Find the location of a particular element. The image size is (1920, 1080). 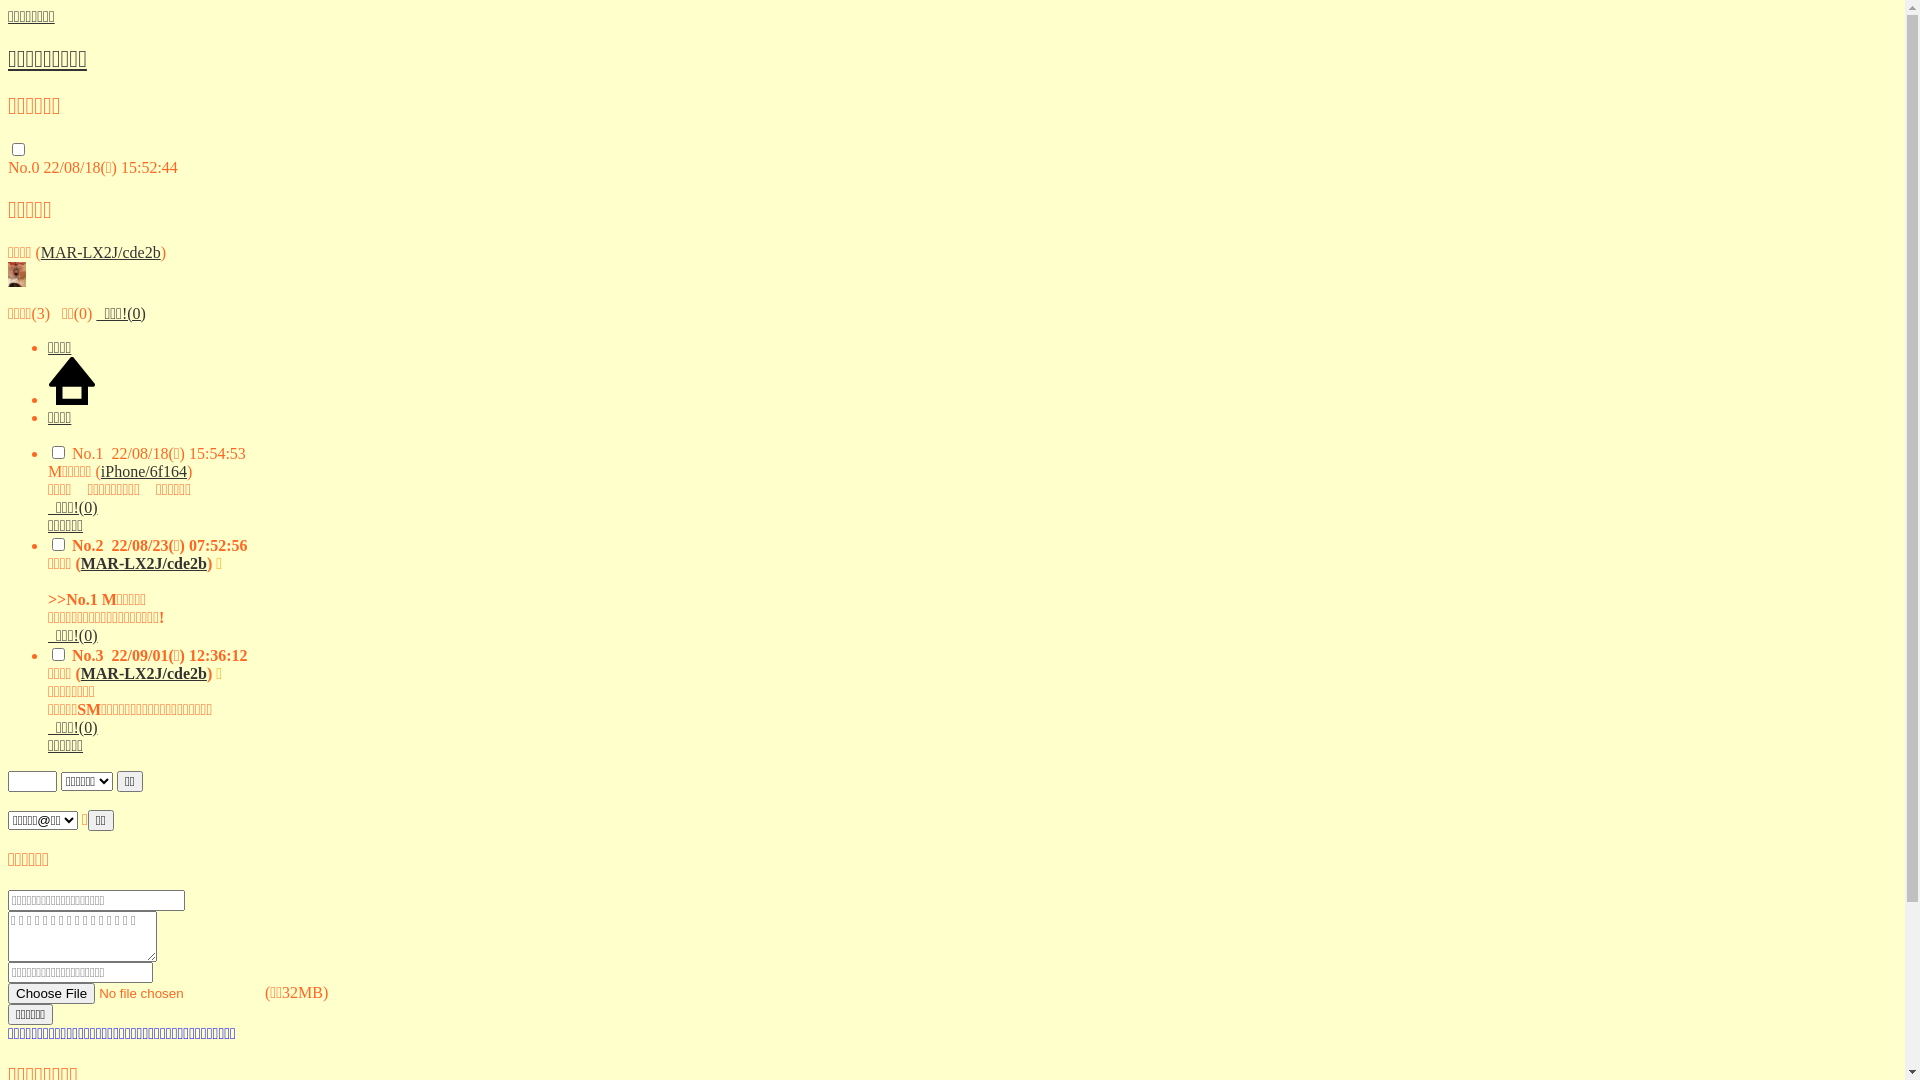

MAR-LX2J/cde2b is located at coordinates (144, 674).